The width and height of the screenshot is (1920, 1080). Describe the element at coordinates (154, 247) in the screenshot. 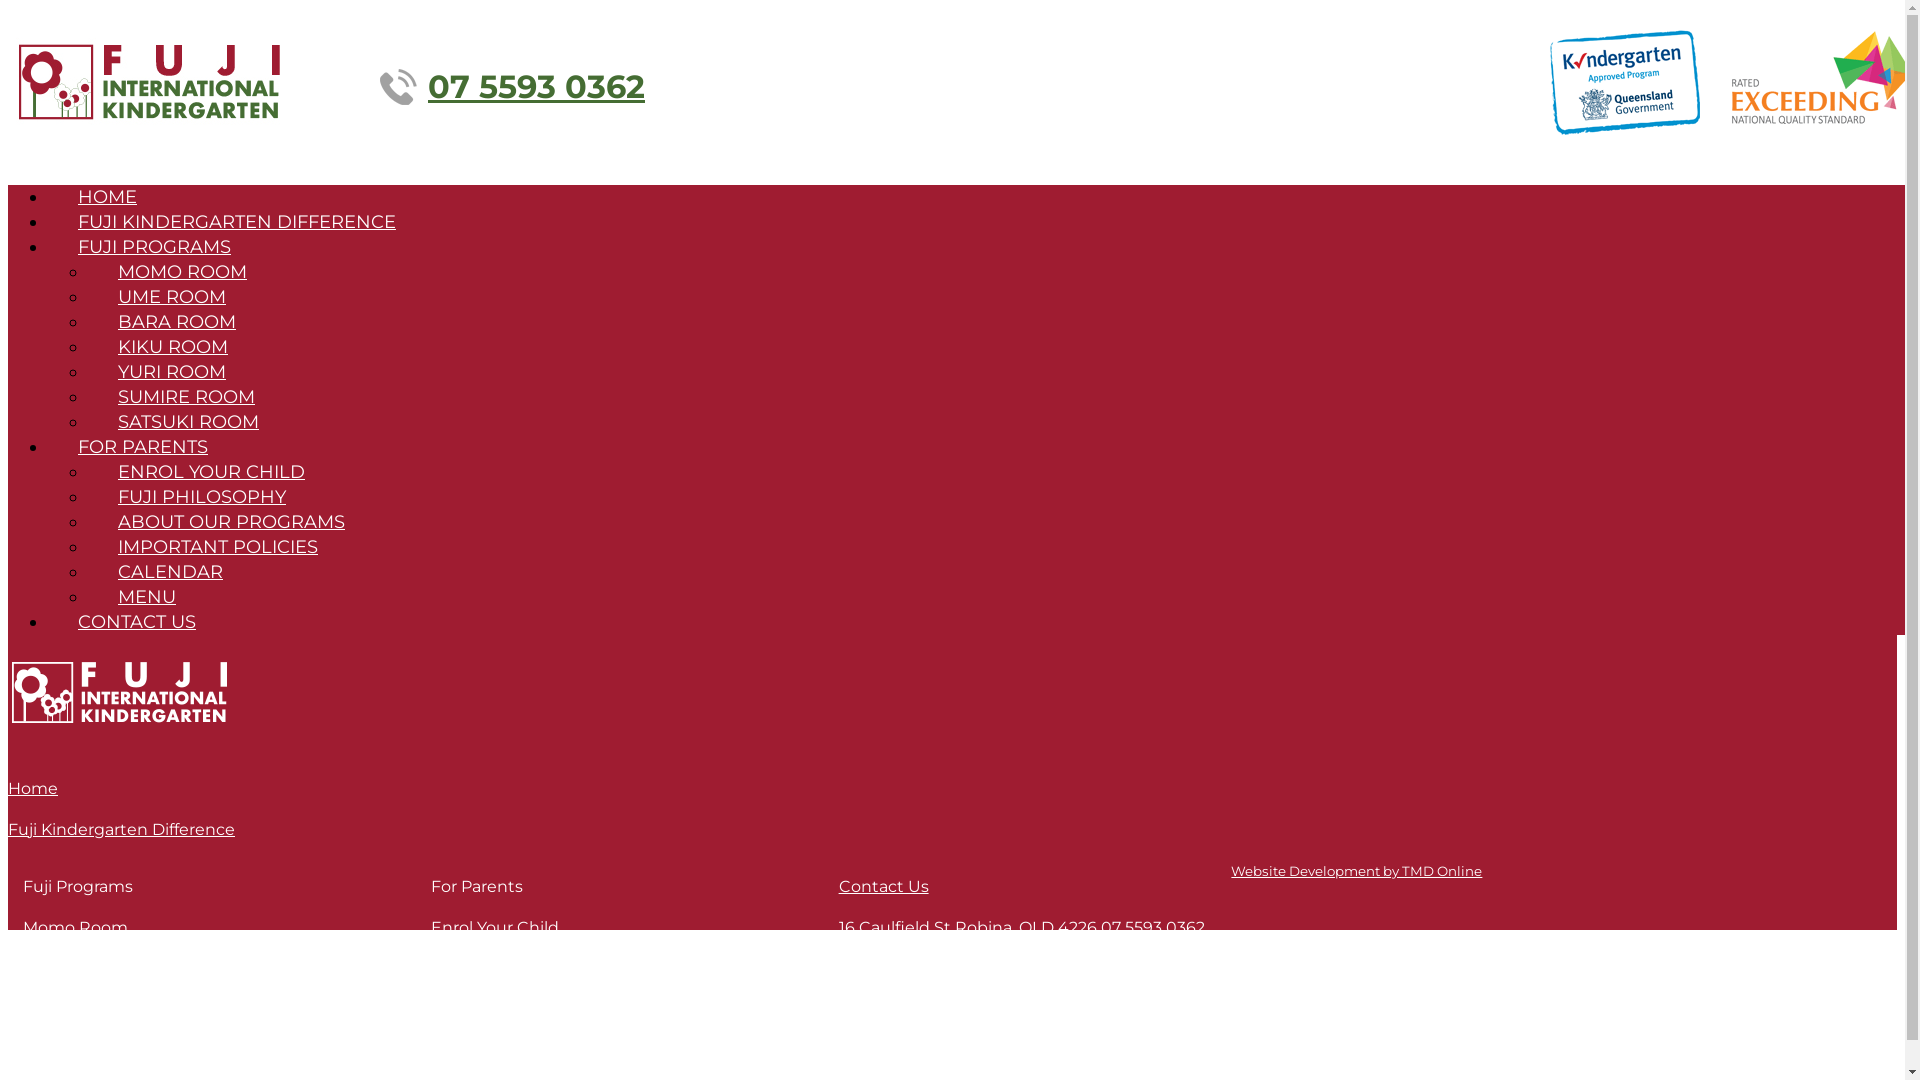

I see `FUJI PROGRAMS` at that location.